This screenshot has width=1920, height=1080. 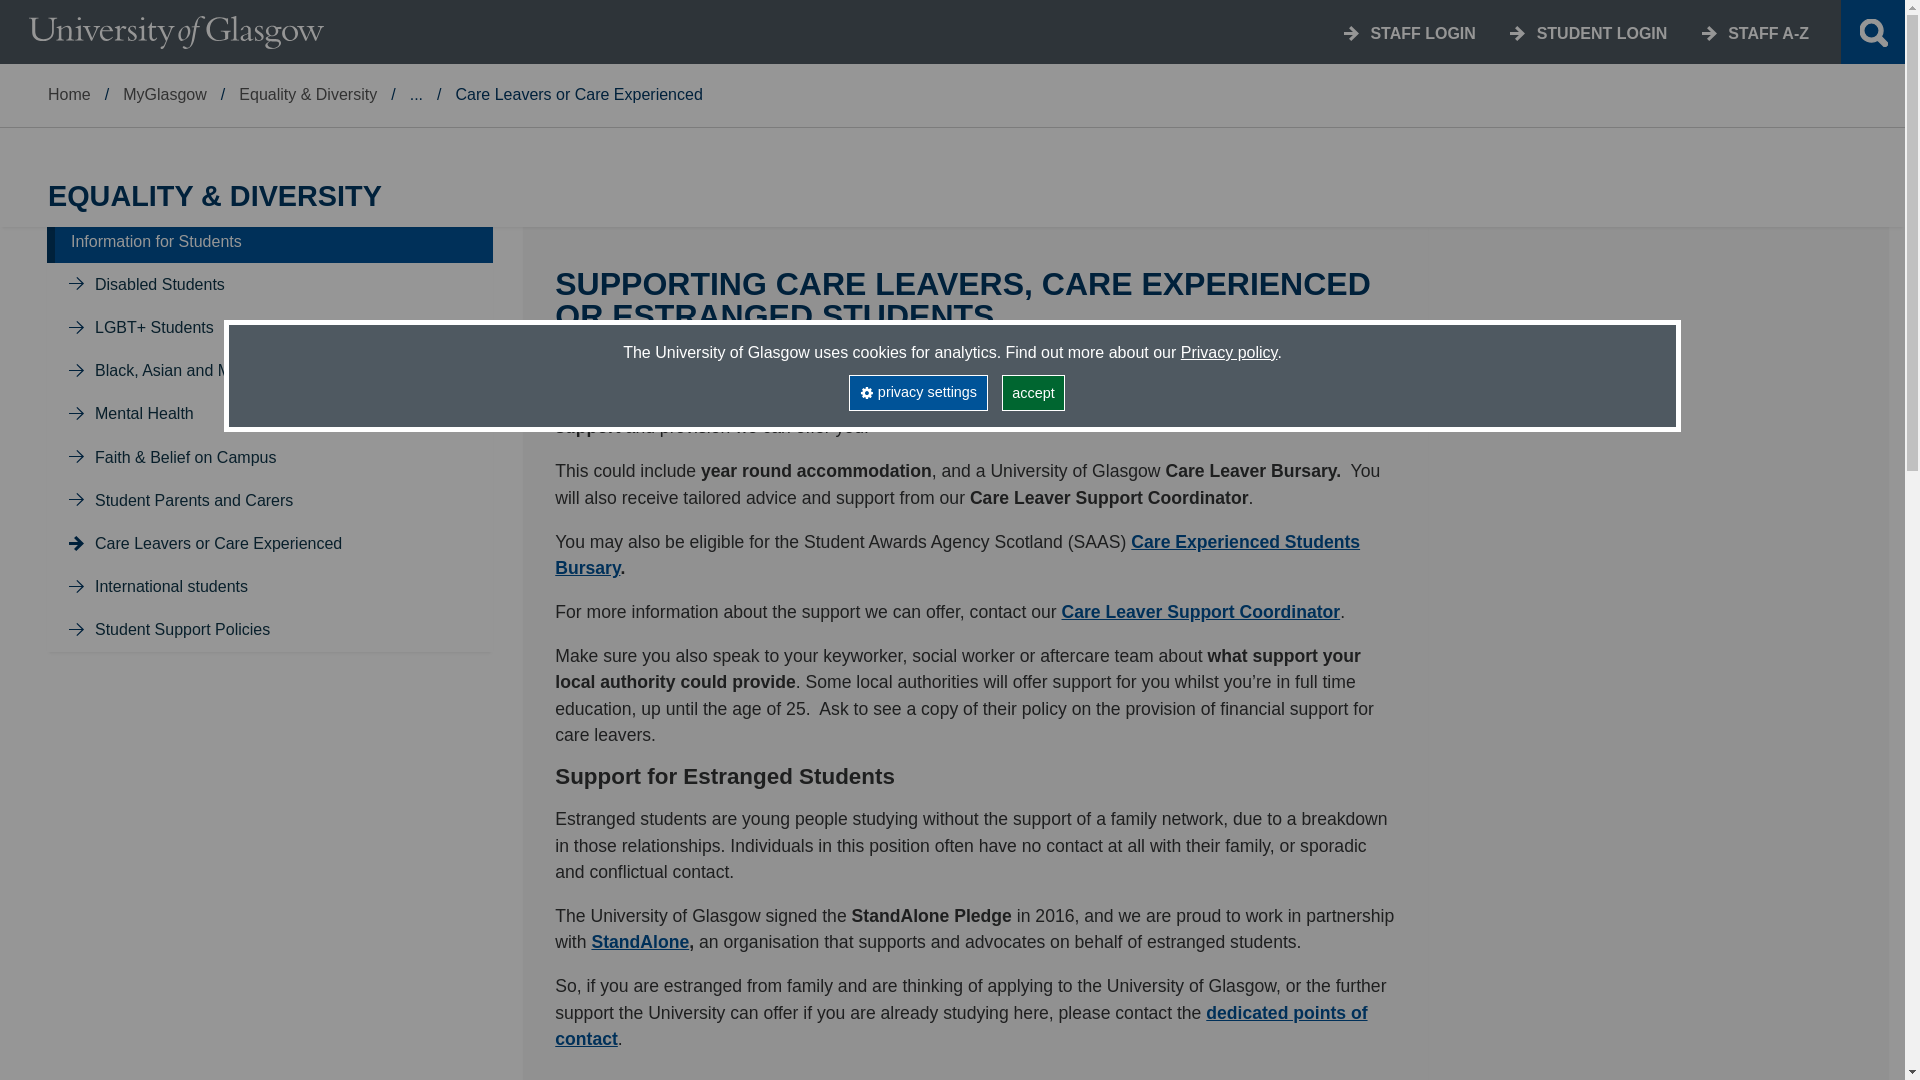 What do you see at coordinates (1229, 352) in the screenshot?
I see `Privacy policy` at bounding box center [1229, 352].